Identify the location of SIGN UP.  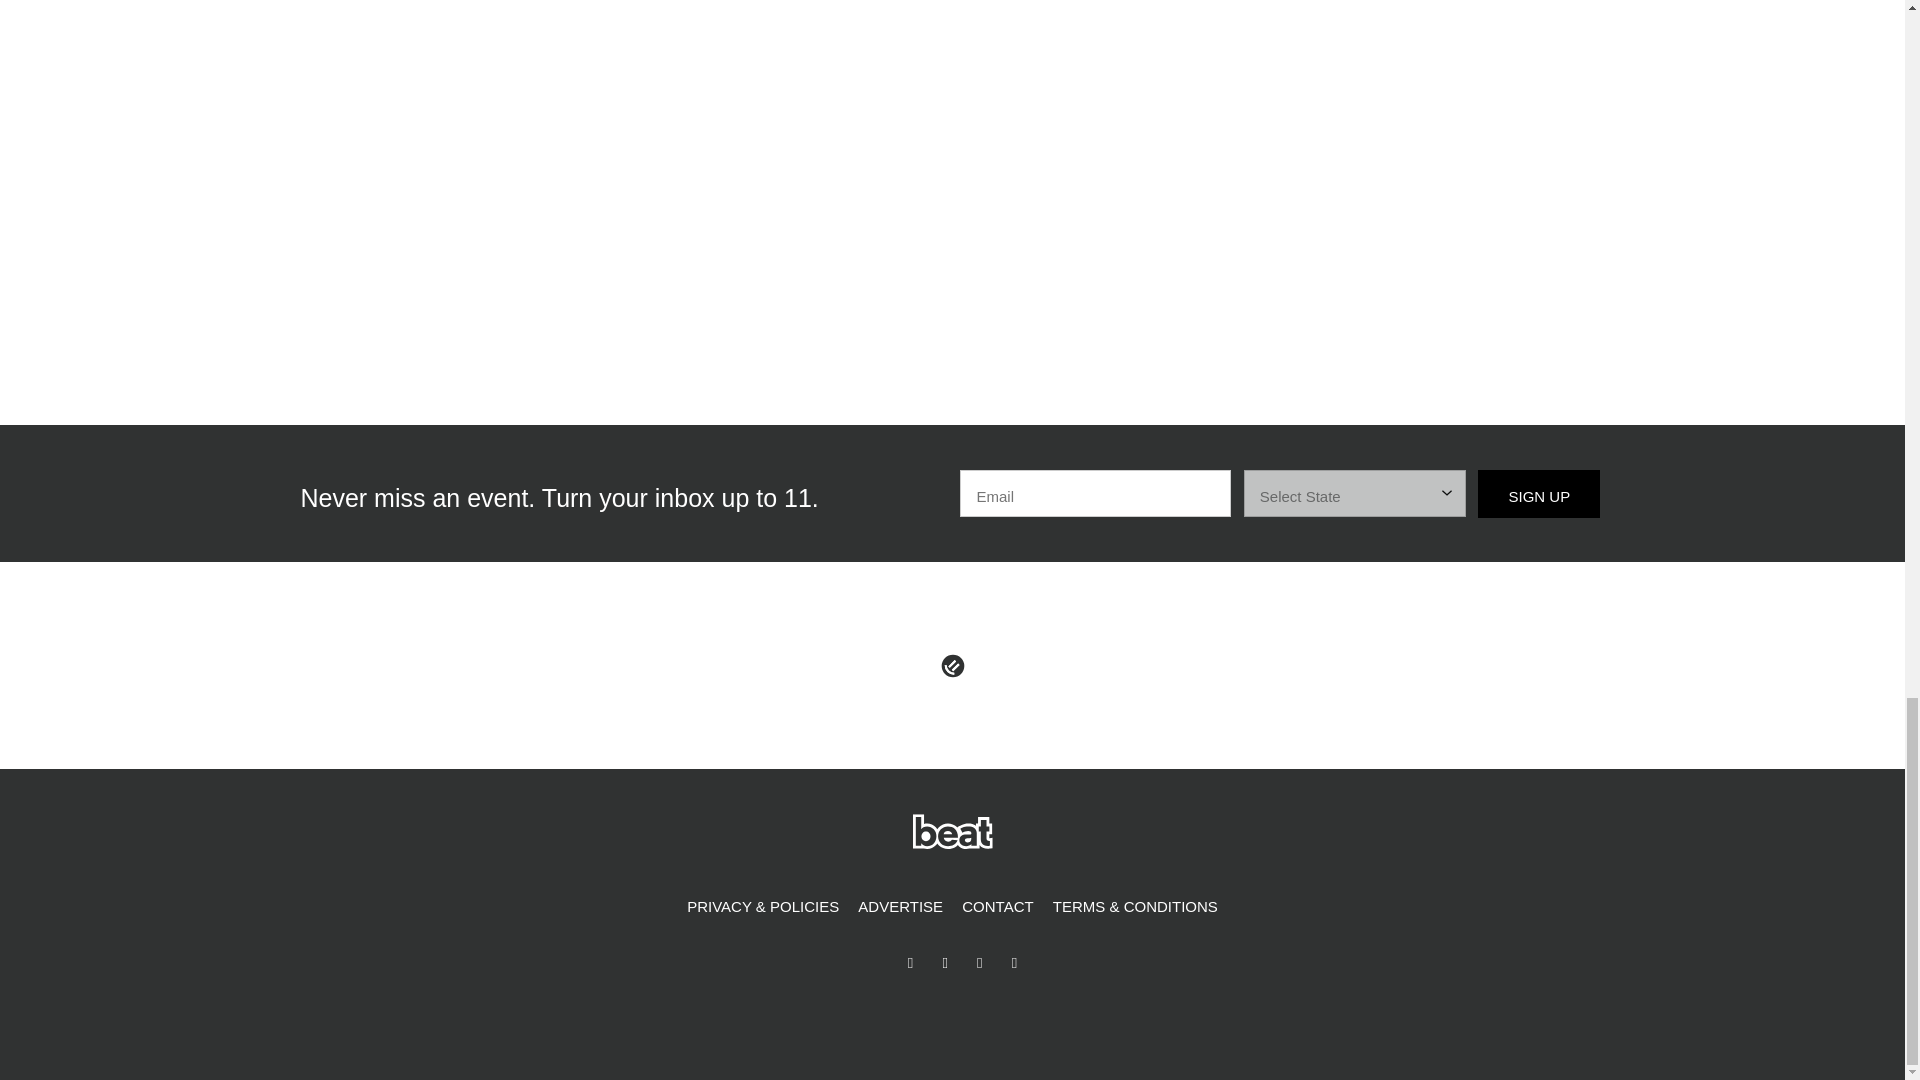
(1538, 494).